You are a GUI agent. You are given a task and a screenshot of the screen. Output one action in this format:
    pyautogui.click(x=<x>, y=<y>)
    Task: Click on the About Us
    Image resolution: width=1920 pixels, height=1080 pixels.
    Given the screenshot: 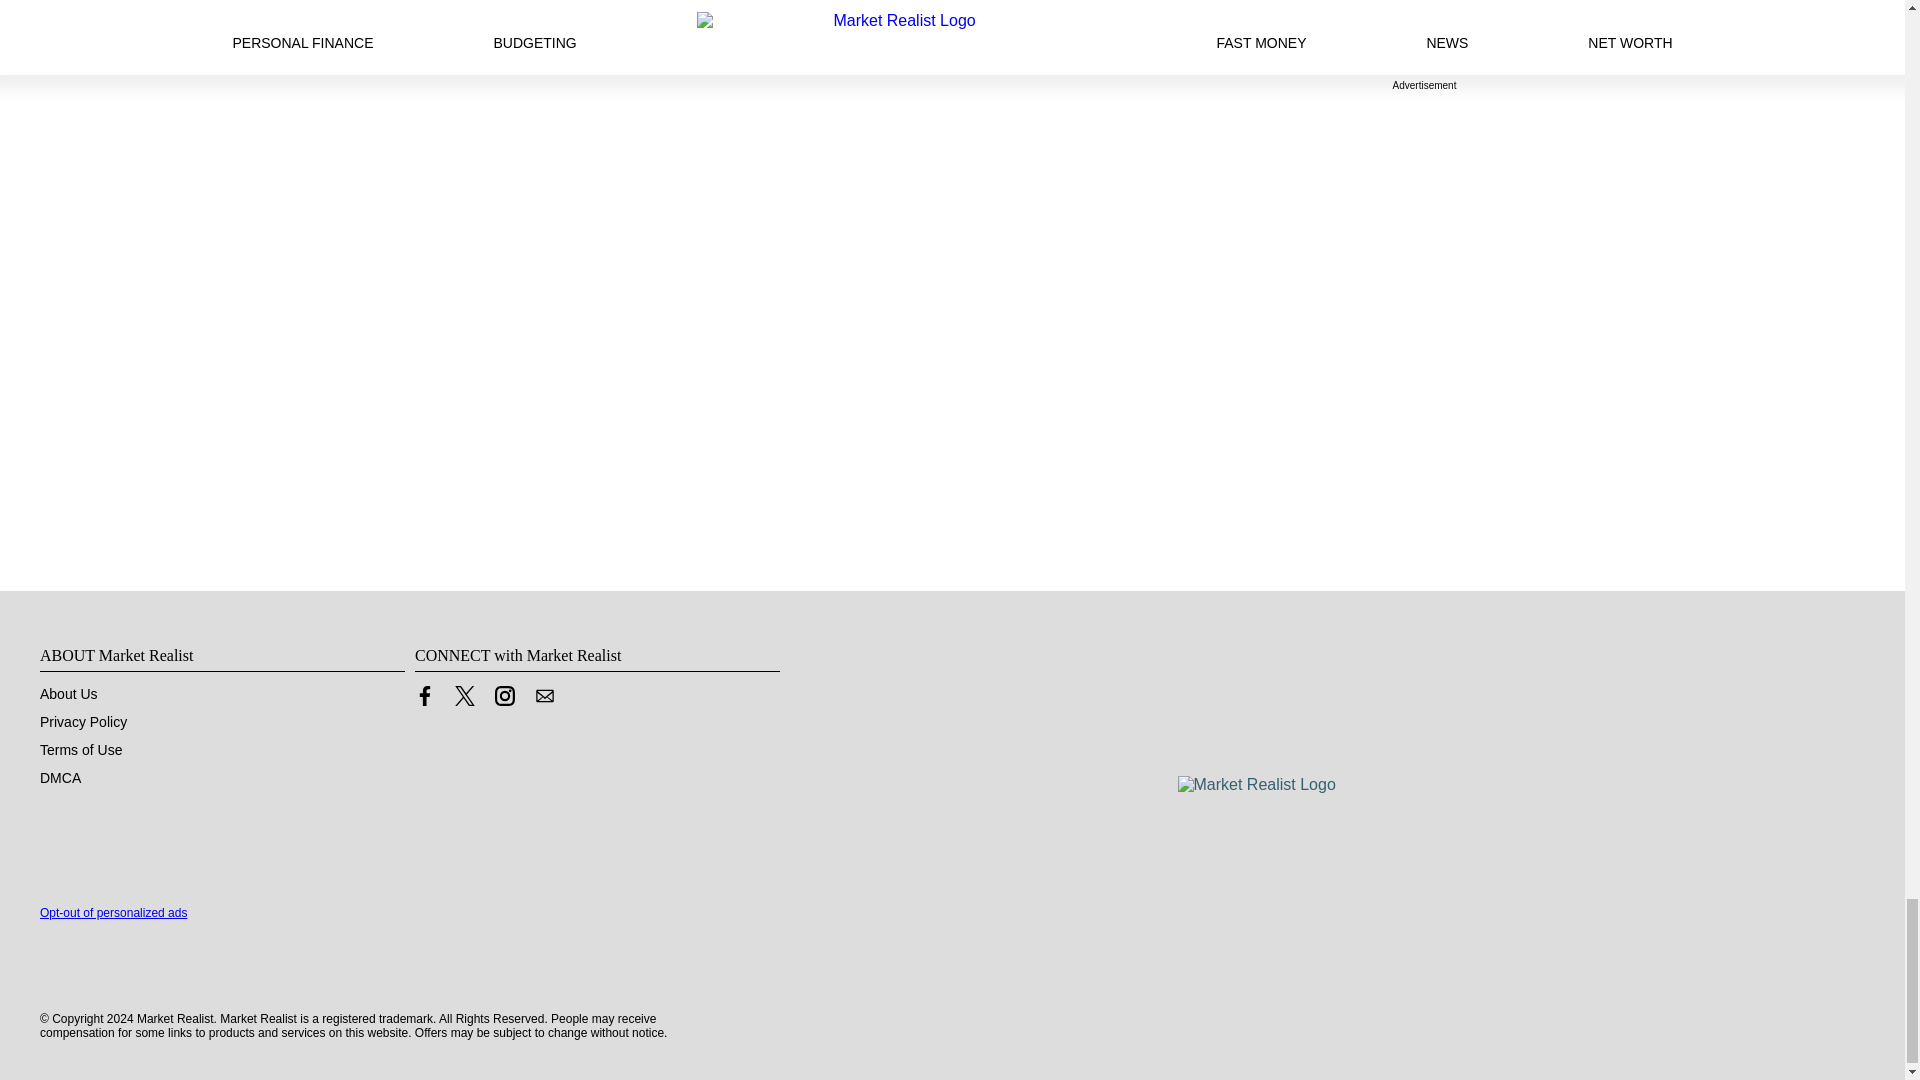 What is the action you would take?
    pyautogui.click(x=68, y=694)
    